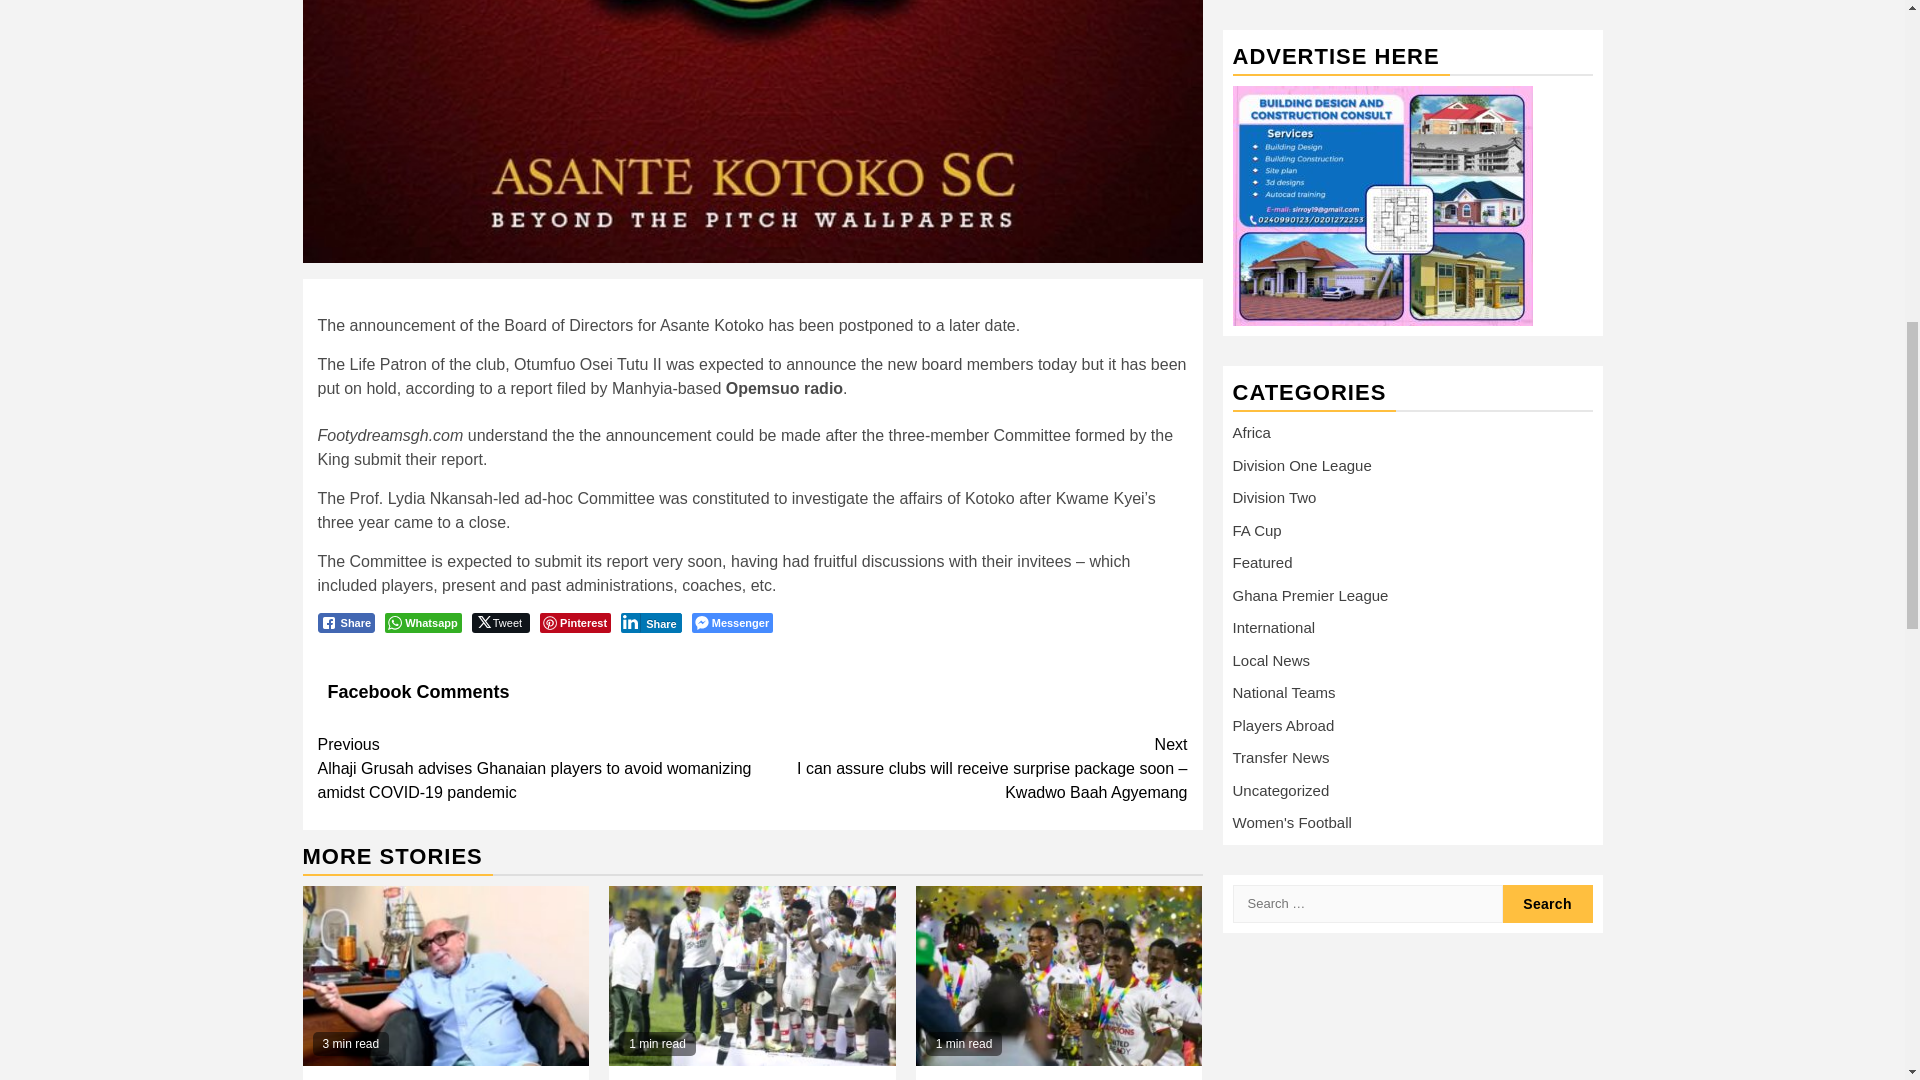 This screenshot has width=1920, height=1080. What do you see at coordinates (650, 622) in the screenshot?
I see `Share` at bounding box center [650, 622].